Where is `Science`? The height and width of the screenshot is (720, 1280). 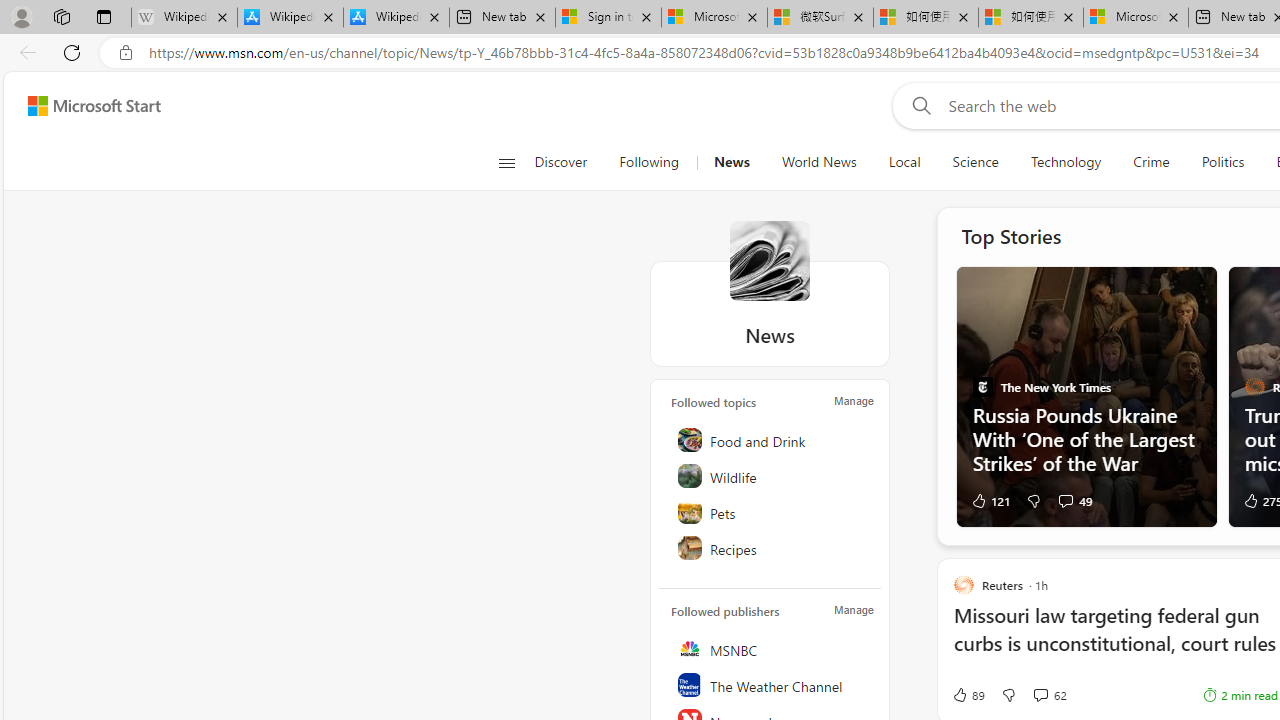
Science is located at coordinates (975, 162).